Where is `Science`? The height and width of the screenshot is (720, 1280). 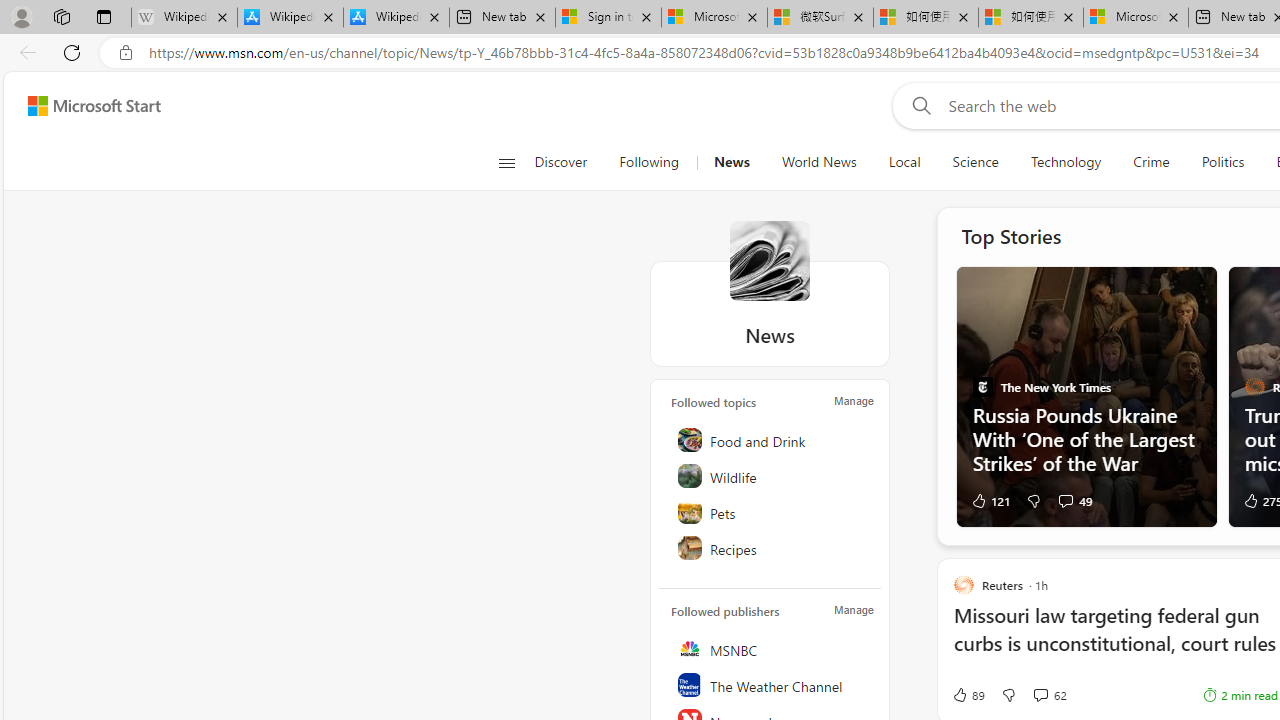
Science is located at coordinates (975, 162).